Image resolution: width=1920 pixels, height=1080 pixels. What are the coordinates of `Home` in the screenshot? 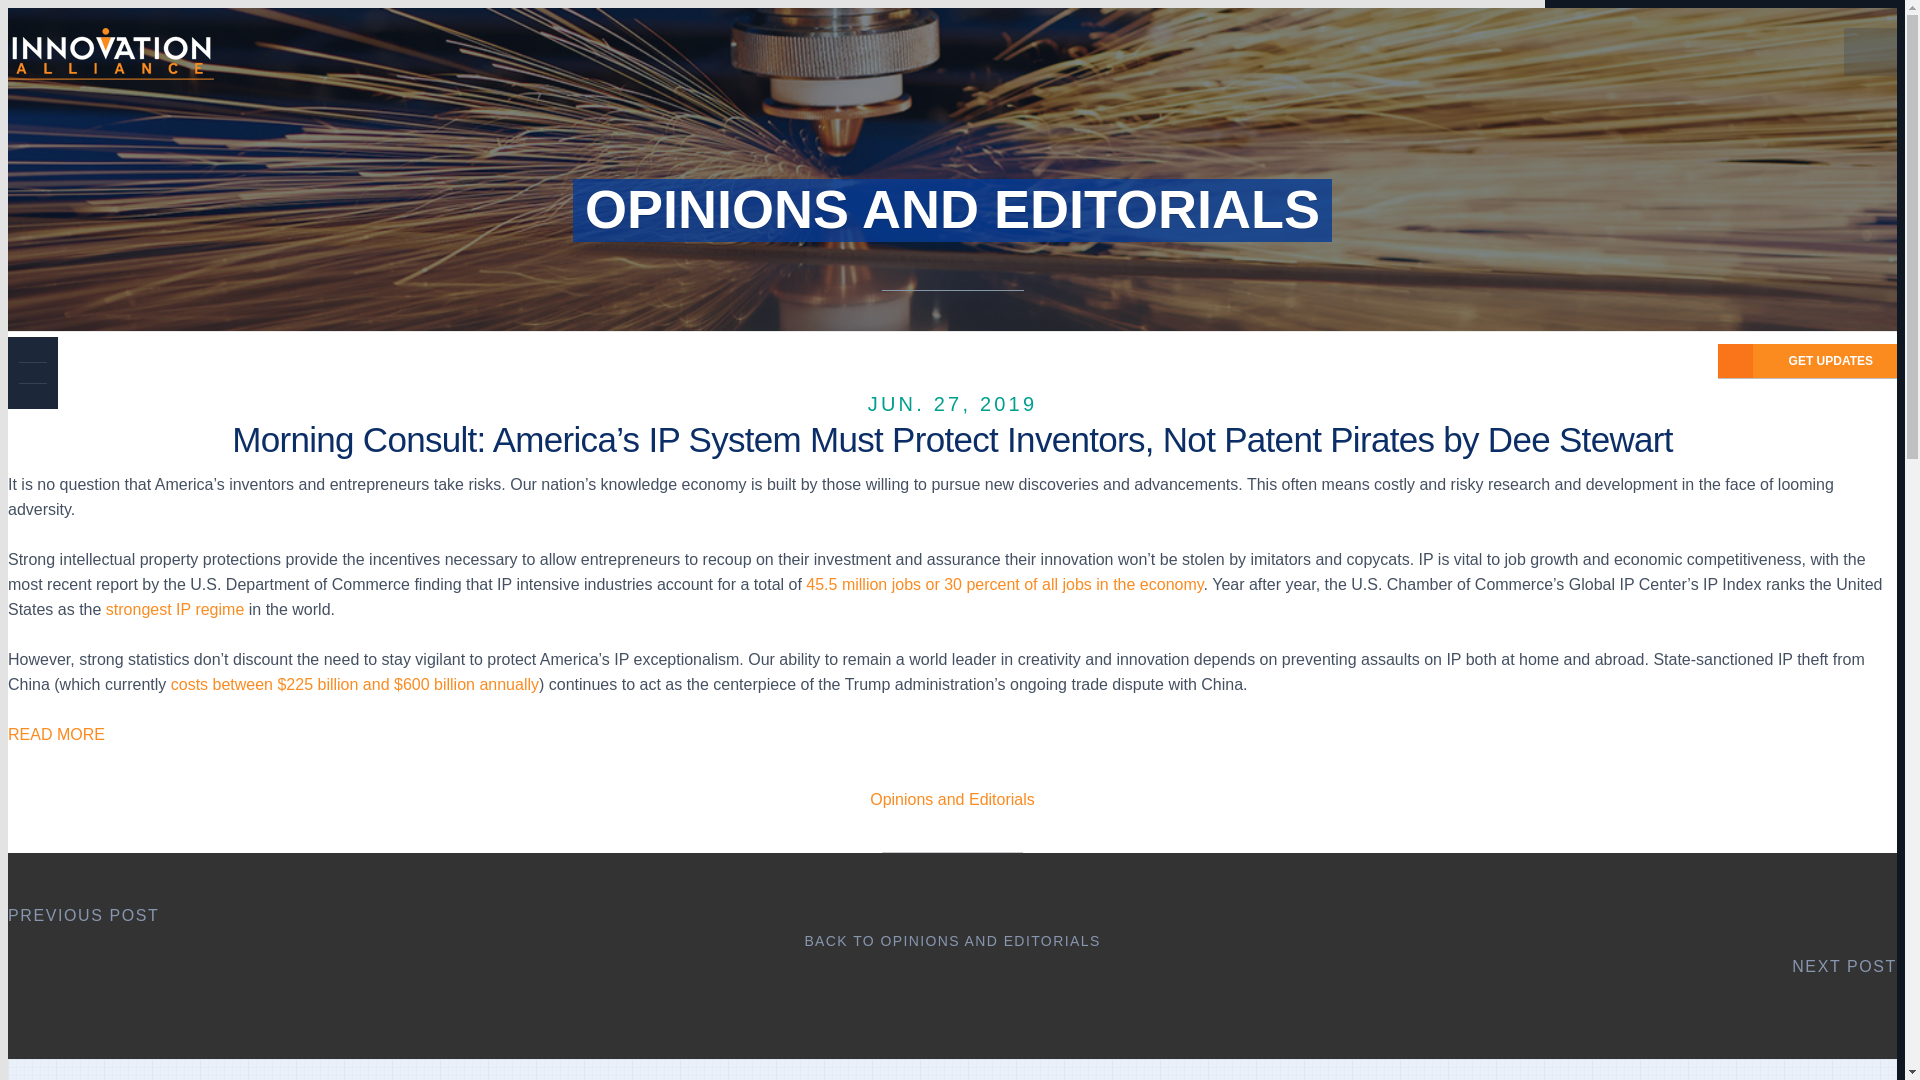 It's located at (1620, 48).